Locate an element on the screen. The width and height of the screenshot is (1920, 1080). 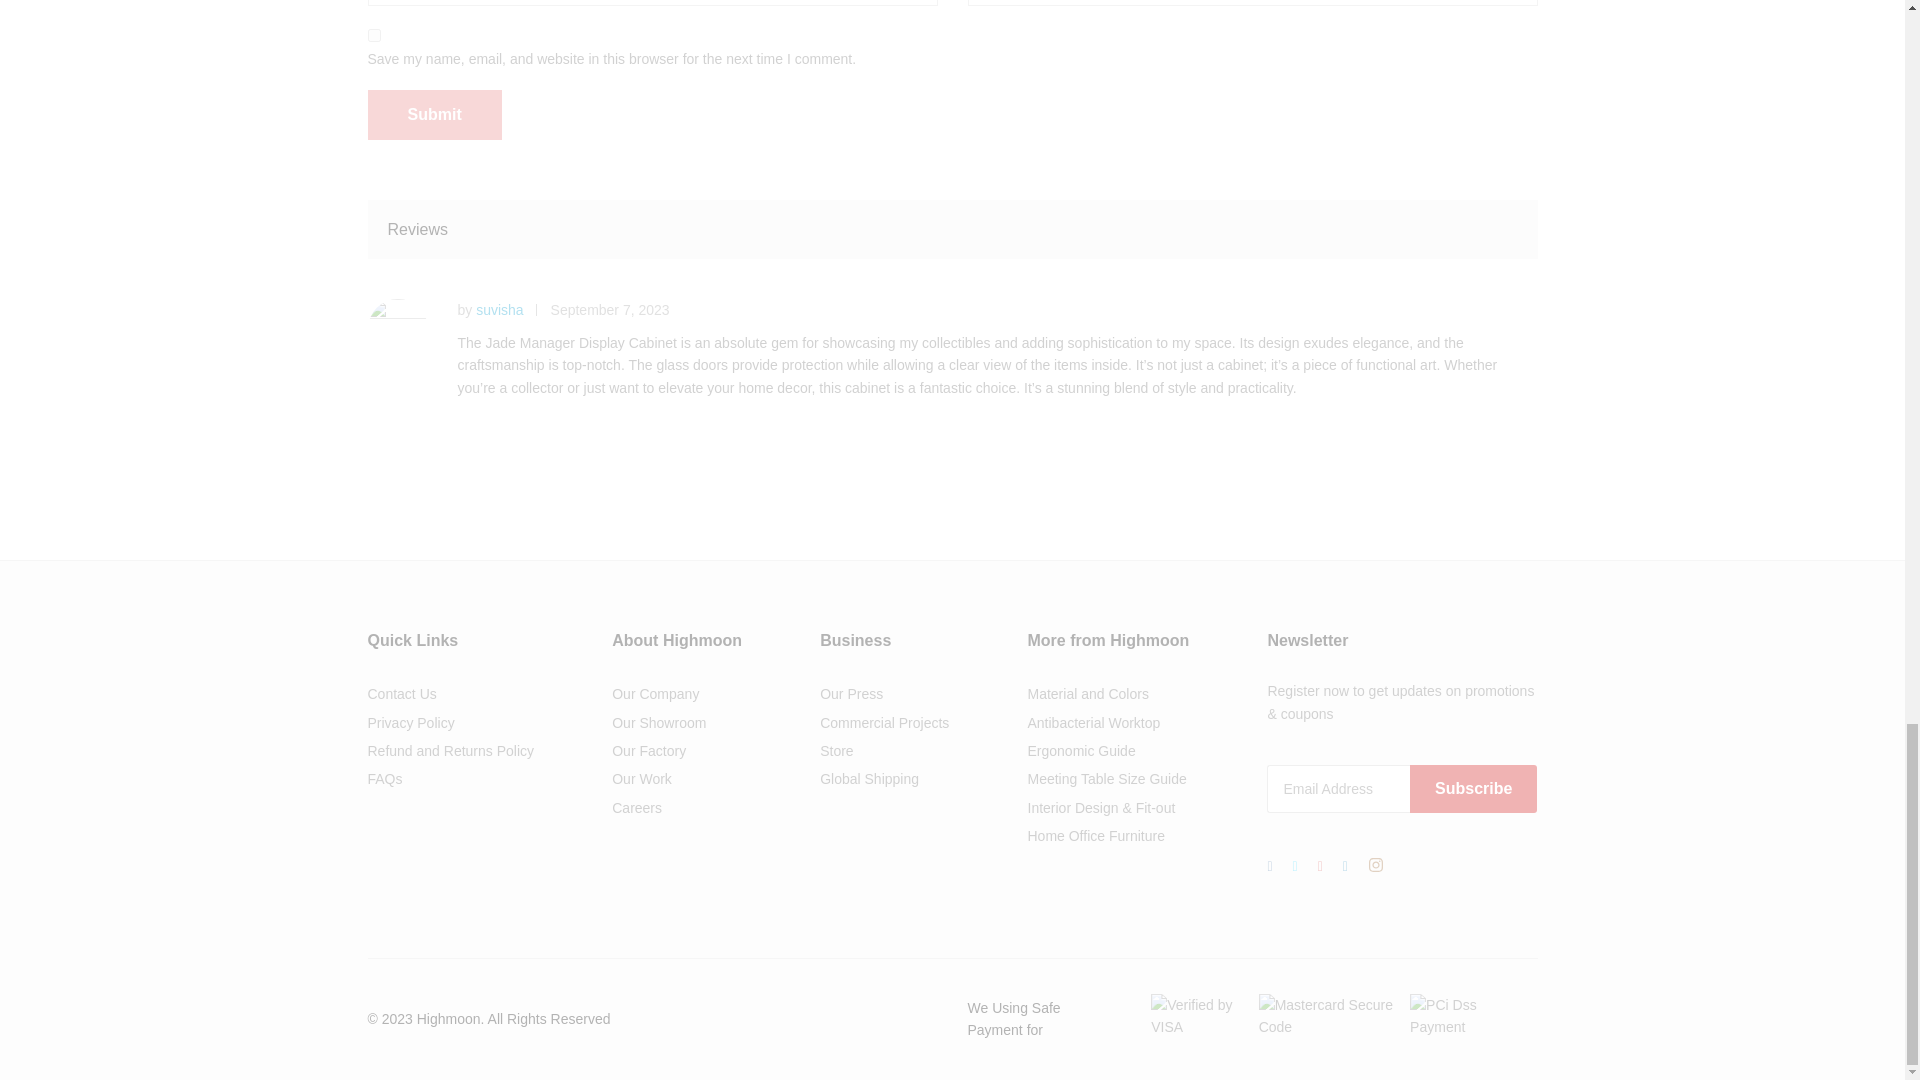
Twitter is located at coordinates (1294, 866).